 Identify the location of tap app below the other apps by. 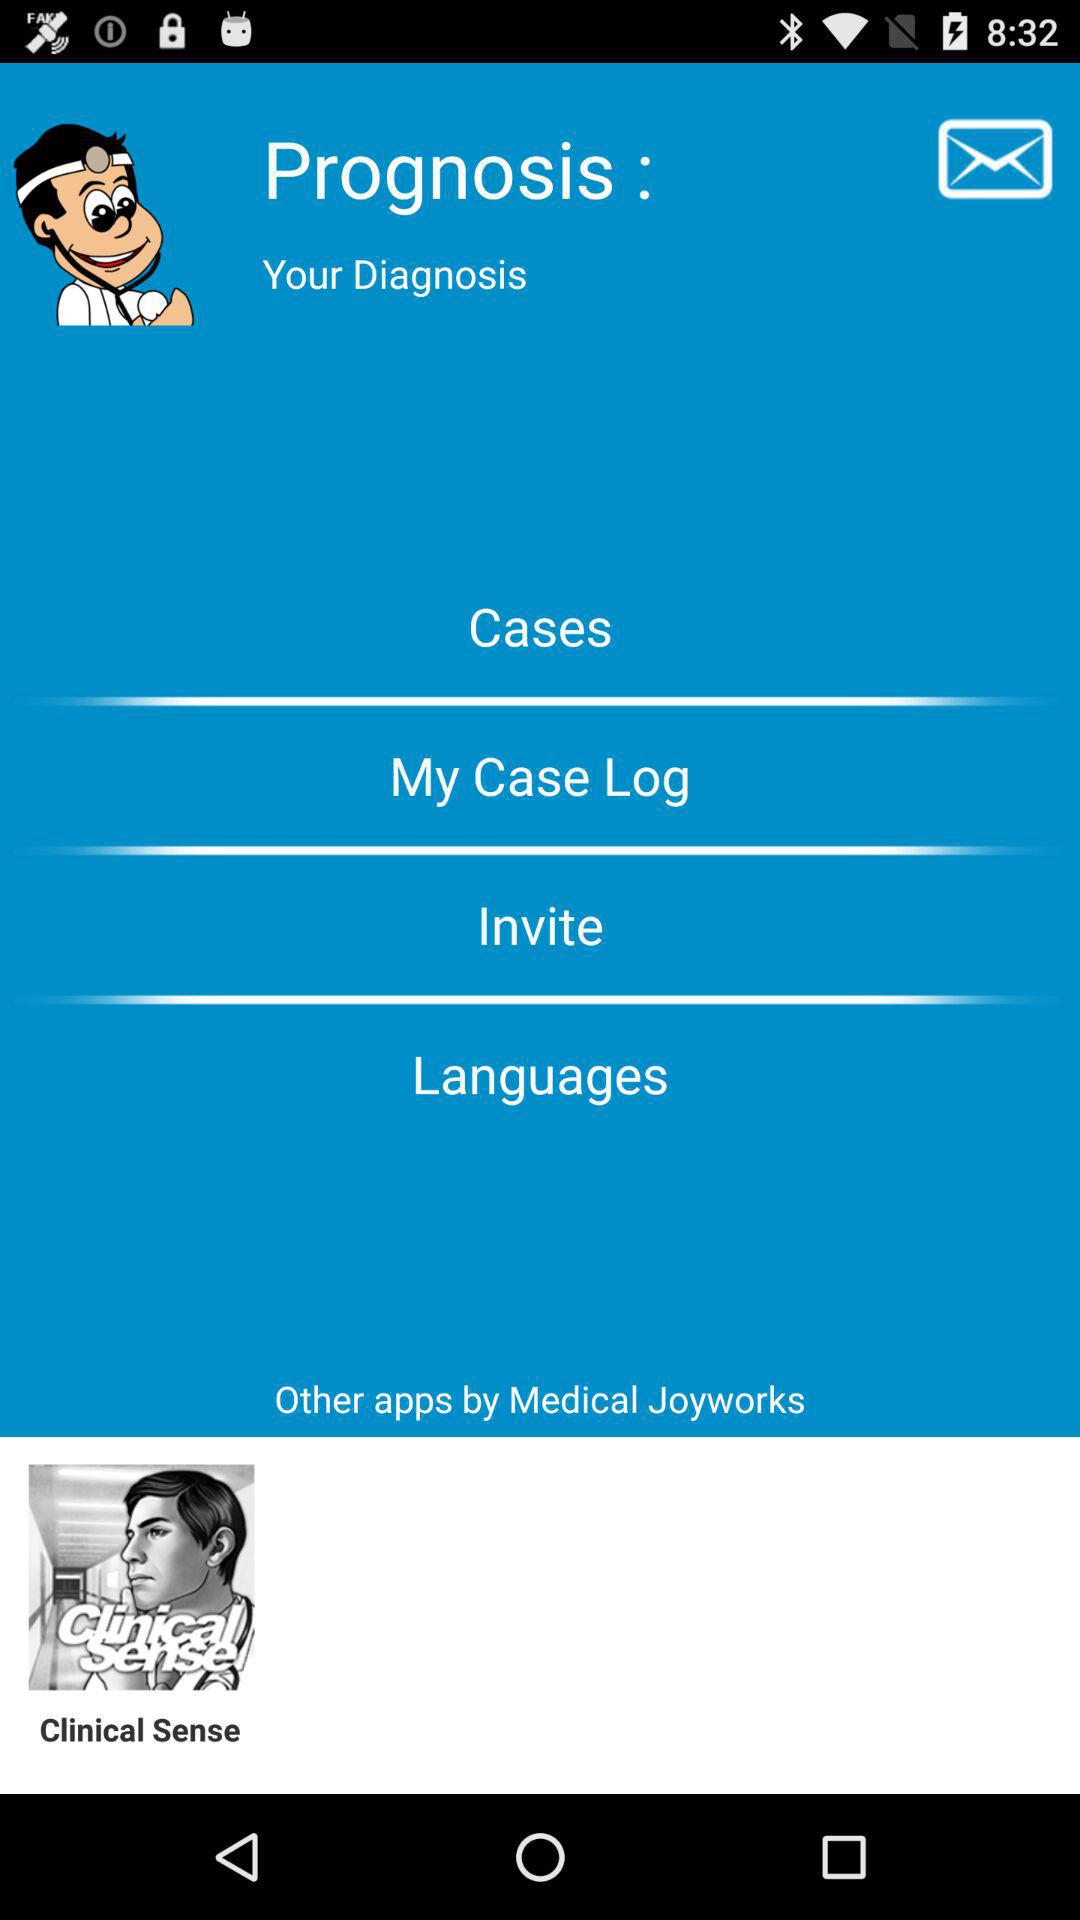
(142, 1578).